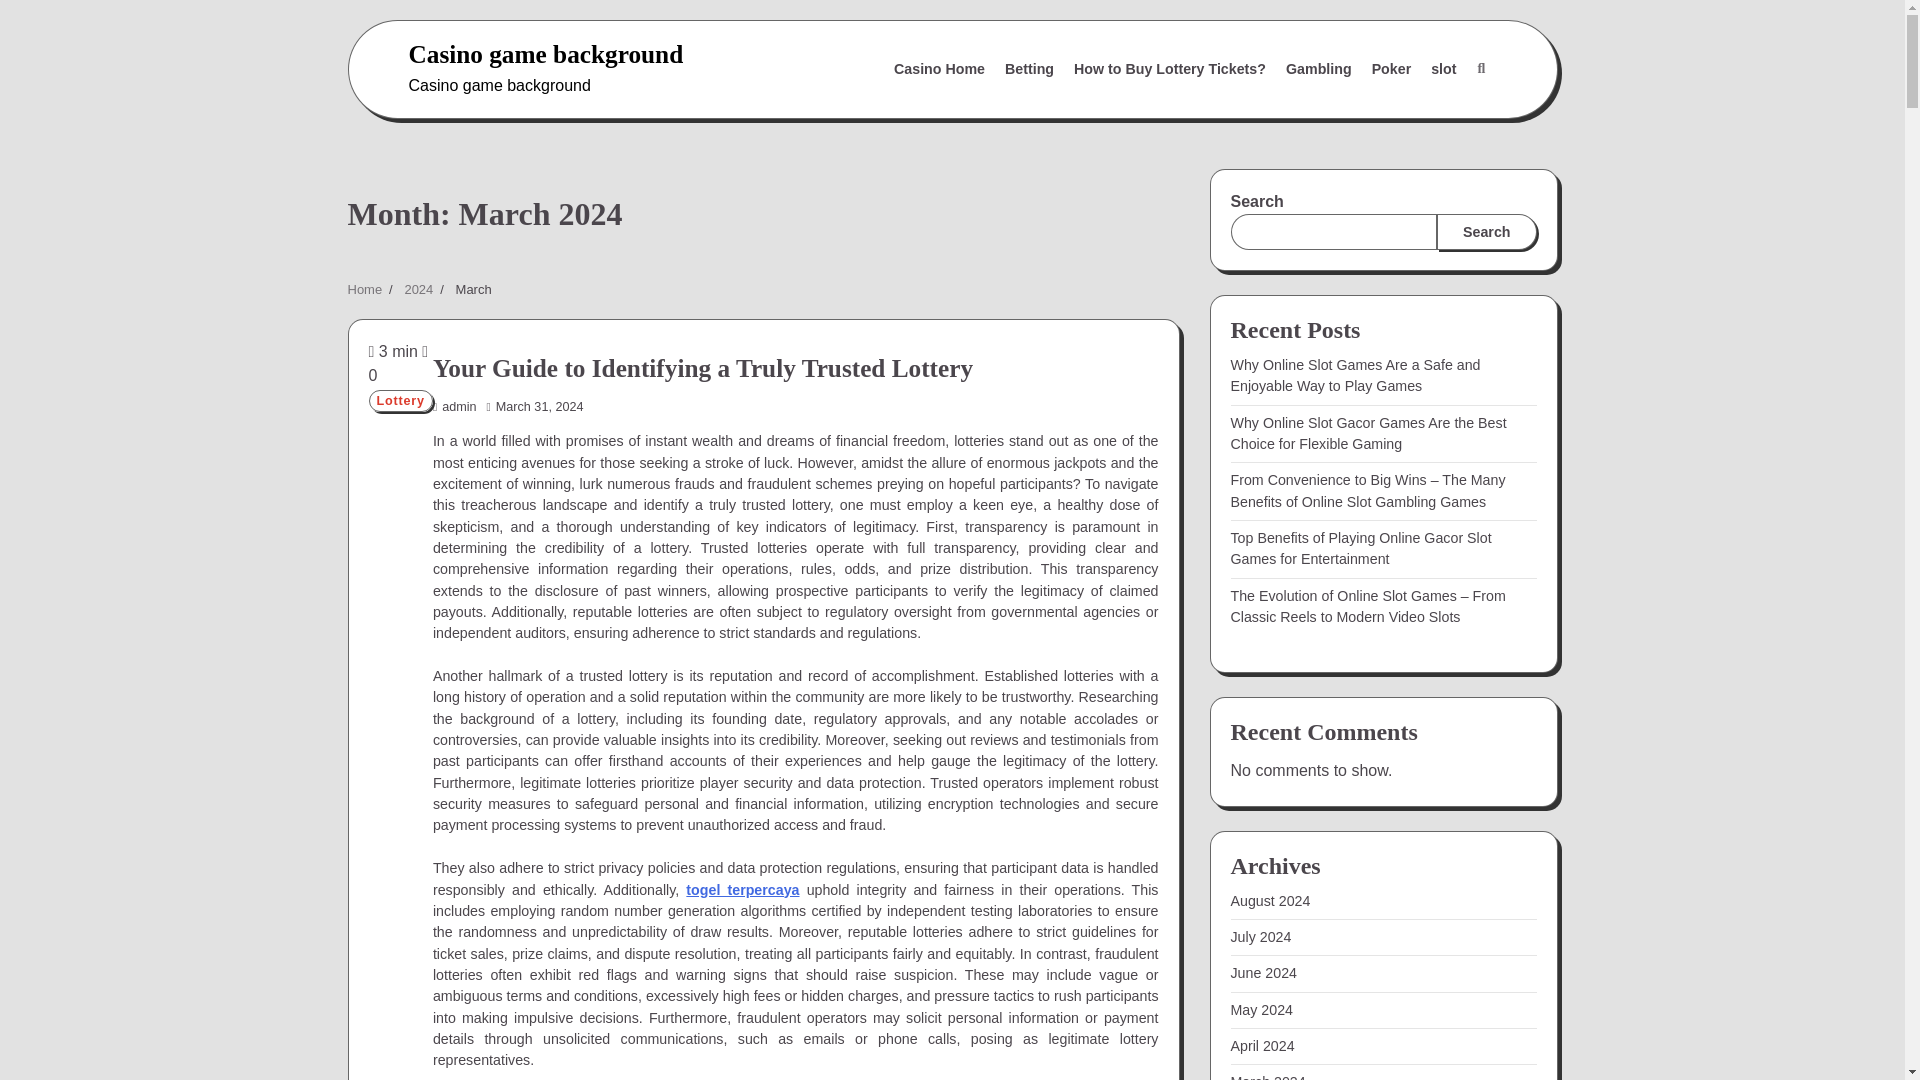 The image size is (1920, 1080). What do you see at coordinates (938, 68) in the screenshot?
I see `Casino Home` at bounding box center [938, 68].